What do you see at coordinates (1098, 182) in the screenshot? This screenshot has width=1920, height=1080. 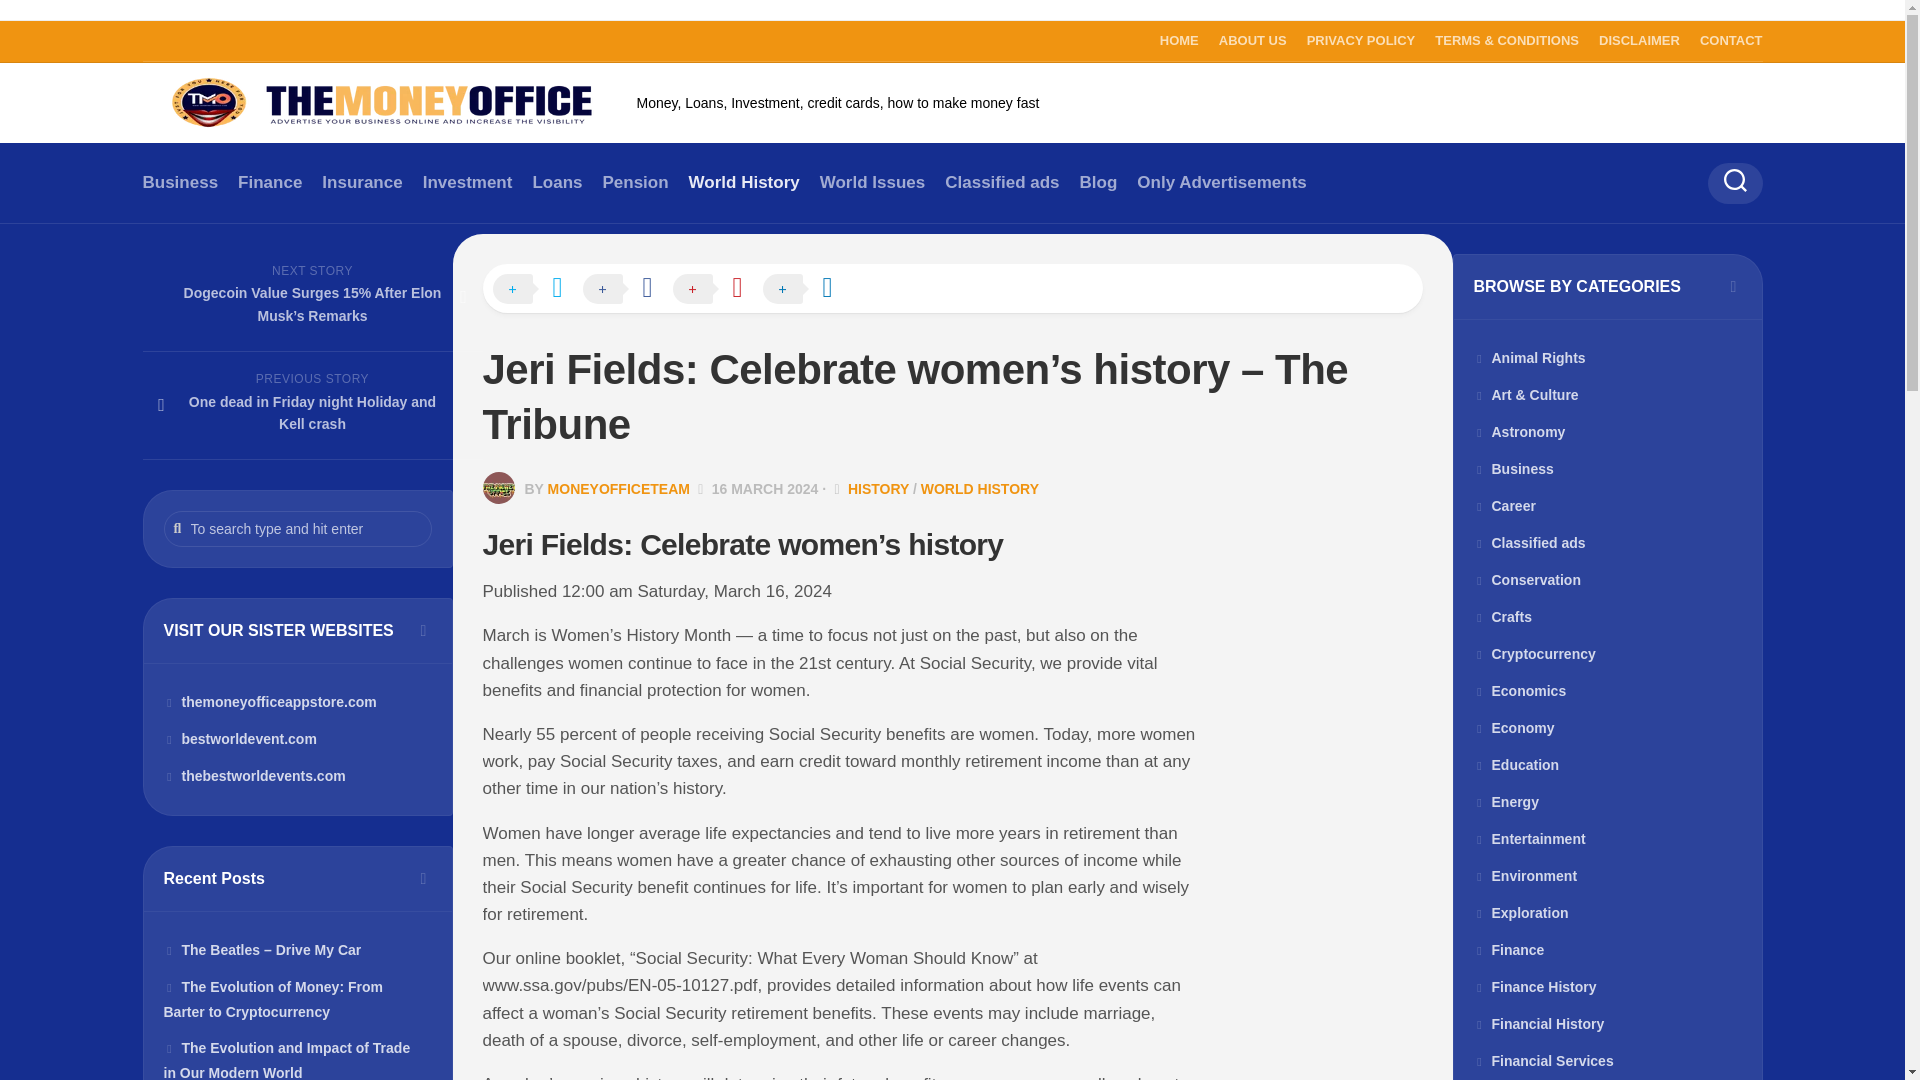 I see `Blog` at bounding box center [1098, 182].